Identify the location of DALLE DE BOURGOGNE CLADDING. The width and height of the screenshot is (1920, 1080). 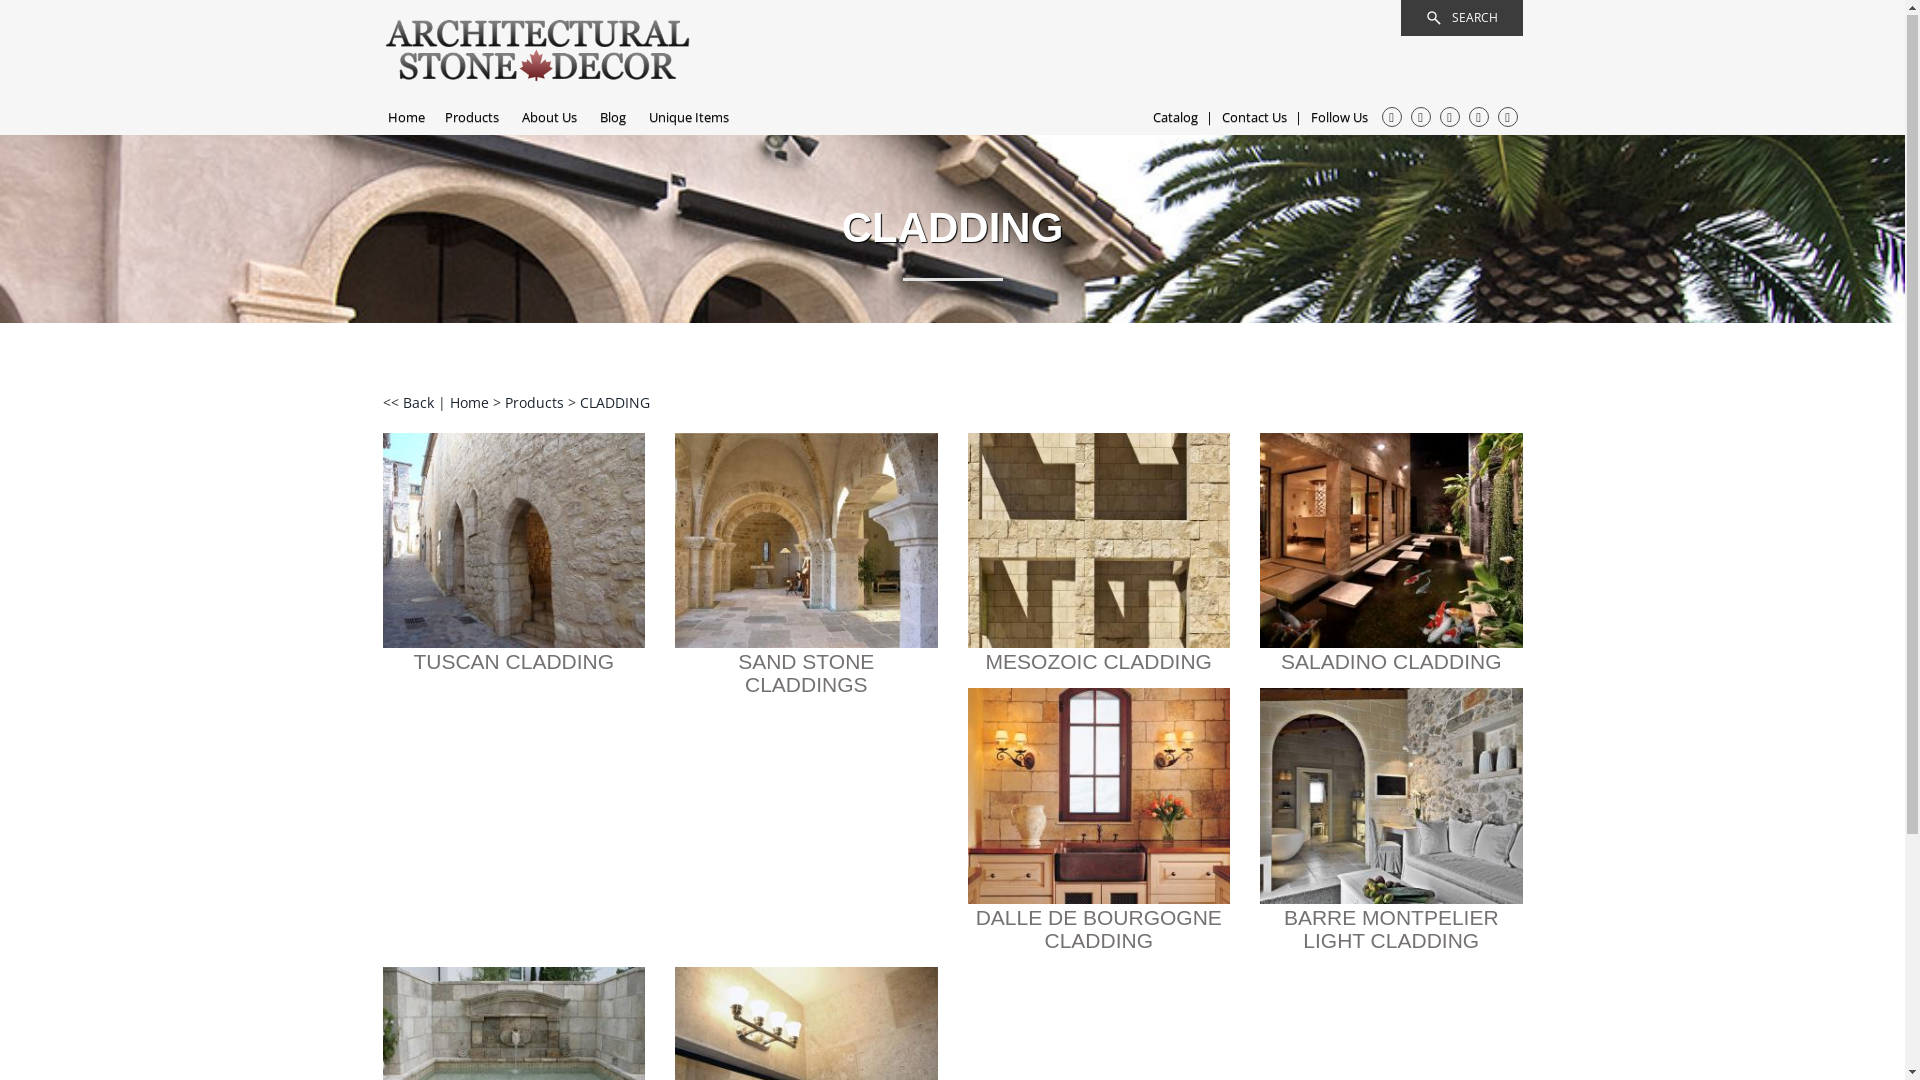
(1099, 930).